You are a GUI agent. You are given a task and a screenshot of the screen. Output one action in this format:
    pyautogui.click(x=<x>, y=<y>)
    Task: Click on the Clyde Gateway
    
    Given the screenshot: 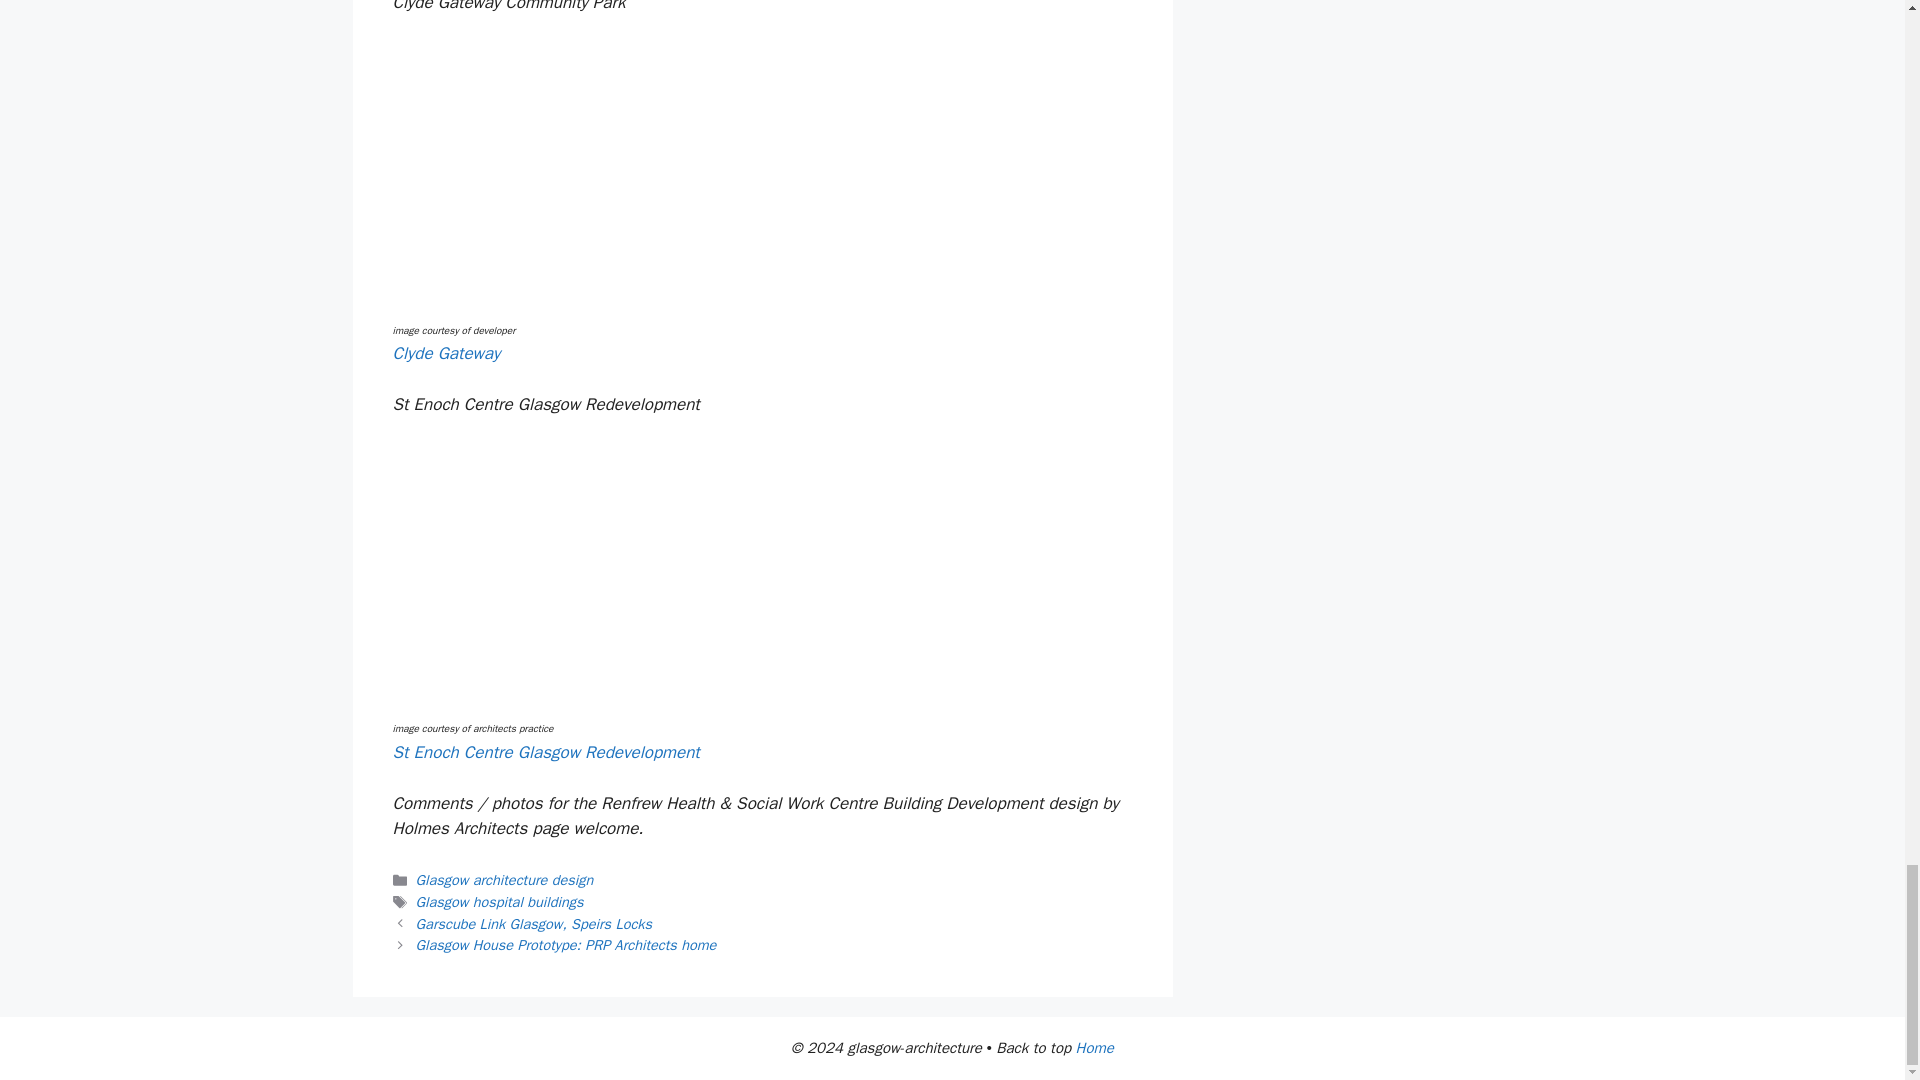 What is the action you would take?
    pyautogui.click(x=445, y=353)
    